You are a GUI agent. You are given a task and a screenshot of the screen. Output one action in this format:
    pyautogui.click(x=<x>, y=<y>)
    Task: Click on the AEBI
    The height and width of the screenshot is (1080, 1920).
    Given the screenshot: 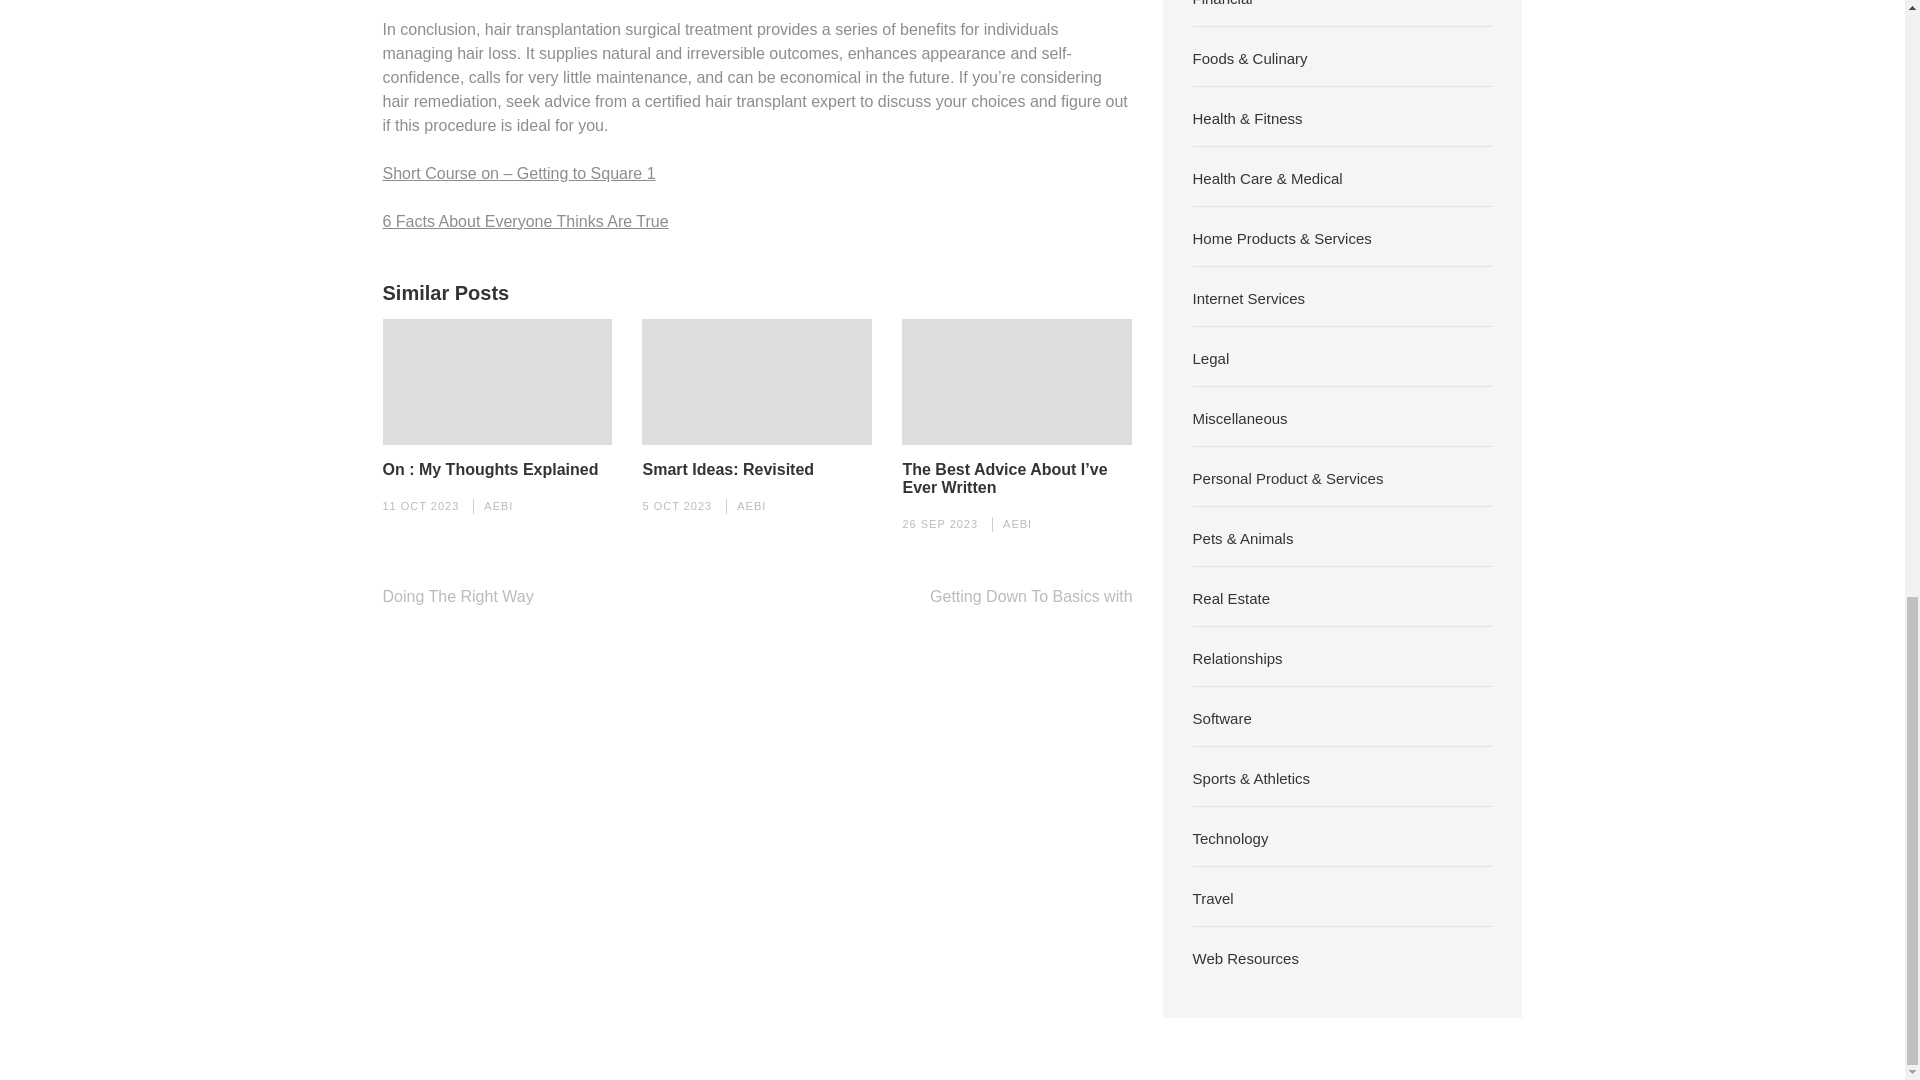 What is the action you would take?
    pyautogui.click(x=752, y=506)
    